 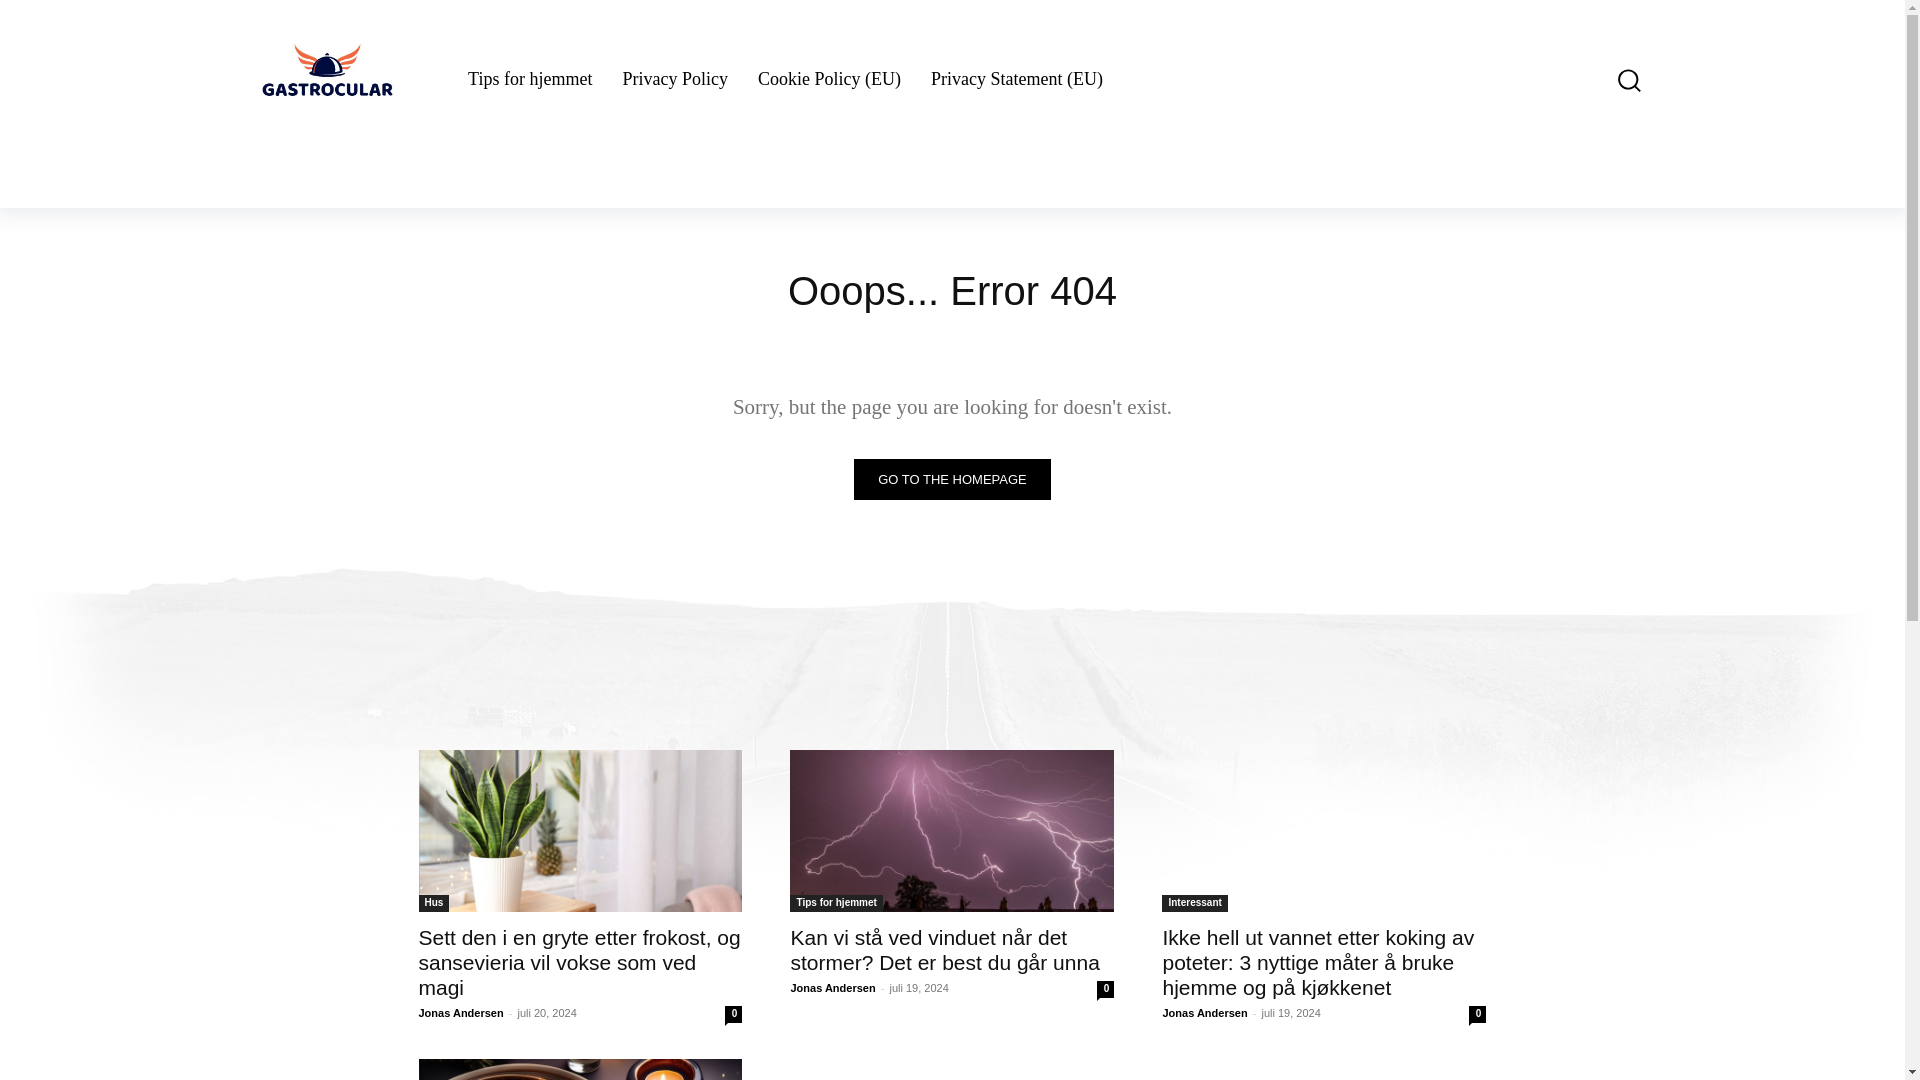 What do you see at coordinates (434, 903) in the screenshot?
I see `Hus` at bounding box center [434, 903].